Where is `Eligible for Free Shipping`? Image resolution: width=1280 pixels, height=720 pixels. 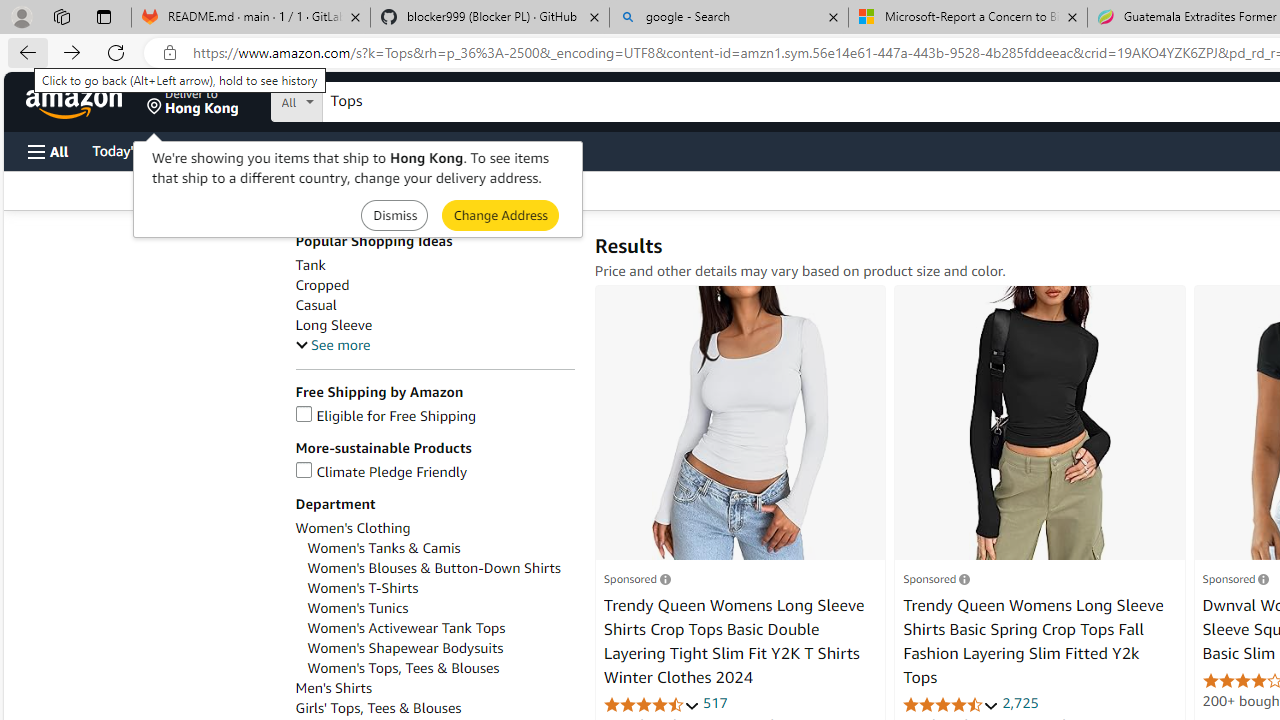
Eligible for Free Shipping is located at coordinates (386, 416).